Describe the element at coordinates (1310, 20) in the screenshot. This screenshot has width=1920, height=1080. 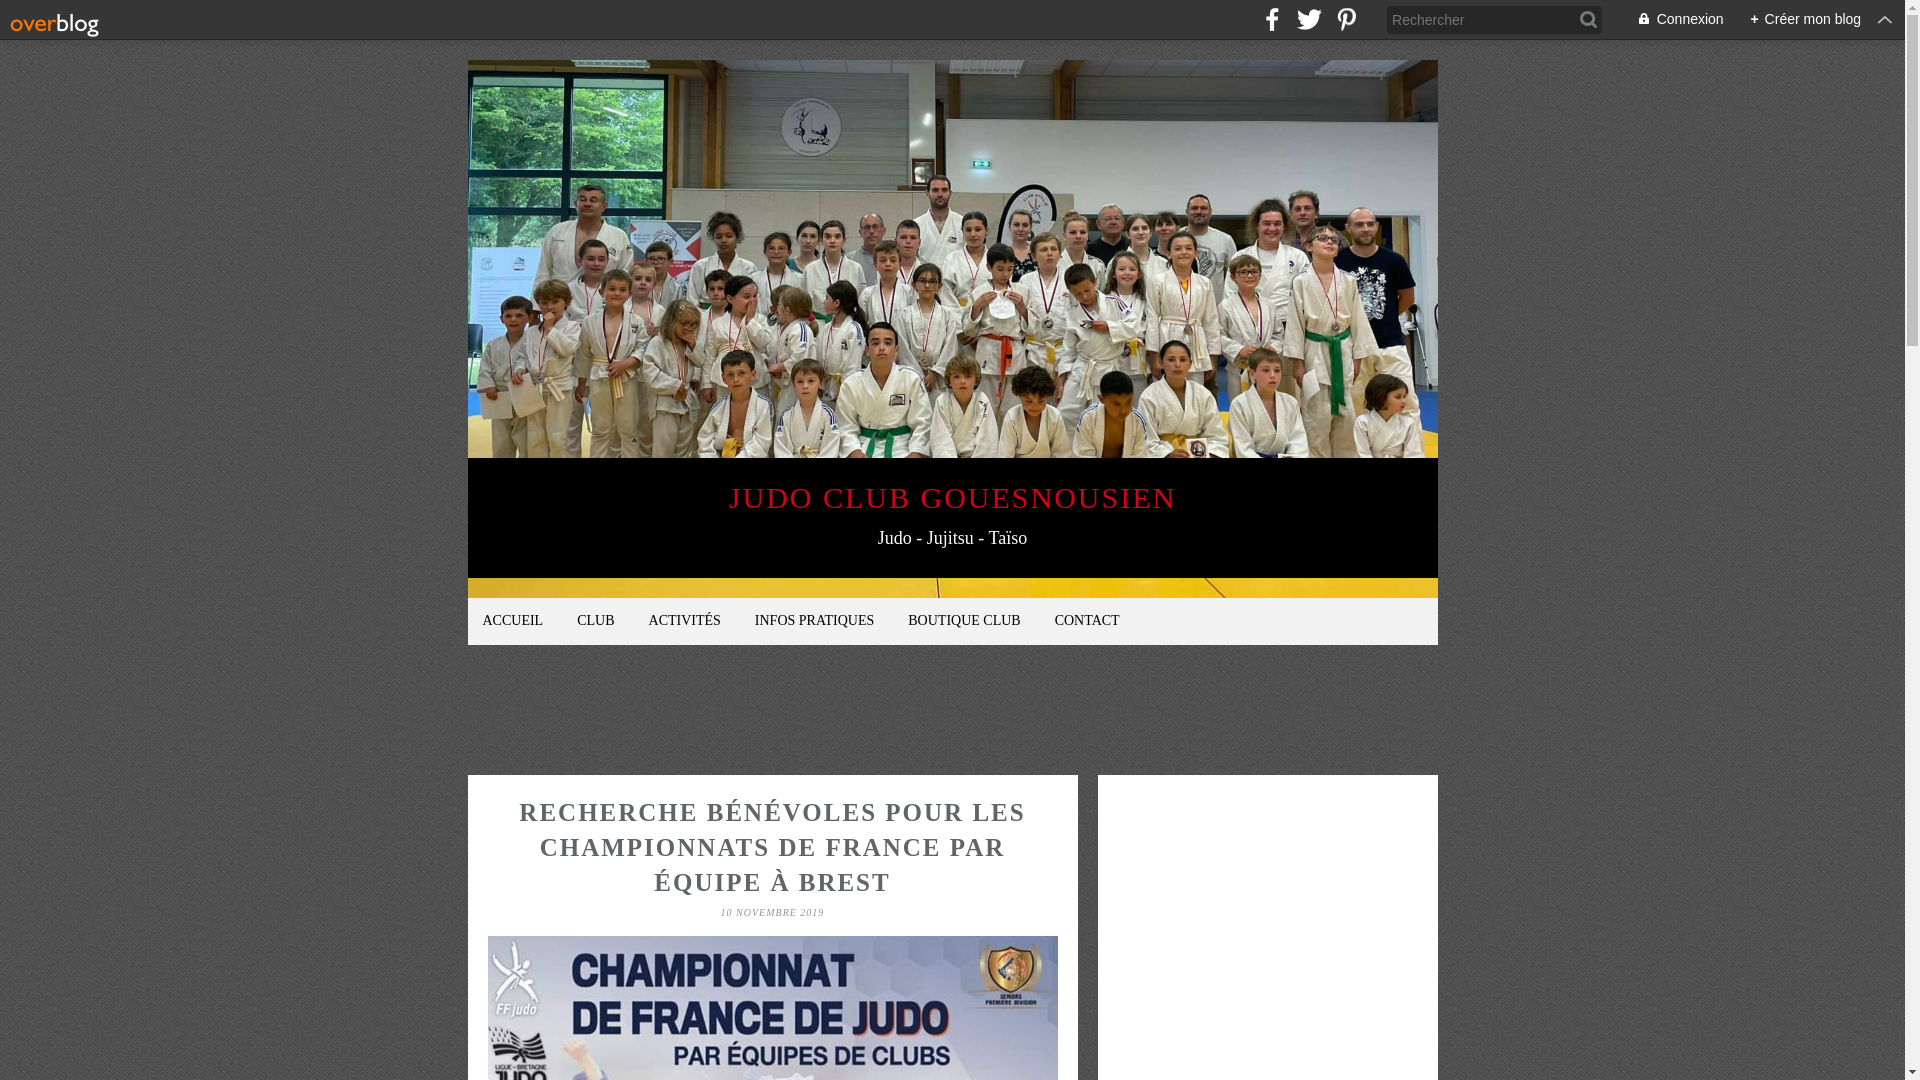
I see ` twitter` at that location.